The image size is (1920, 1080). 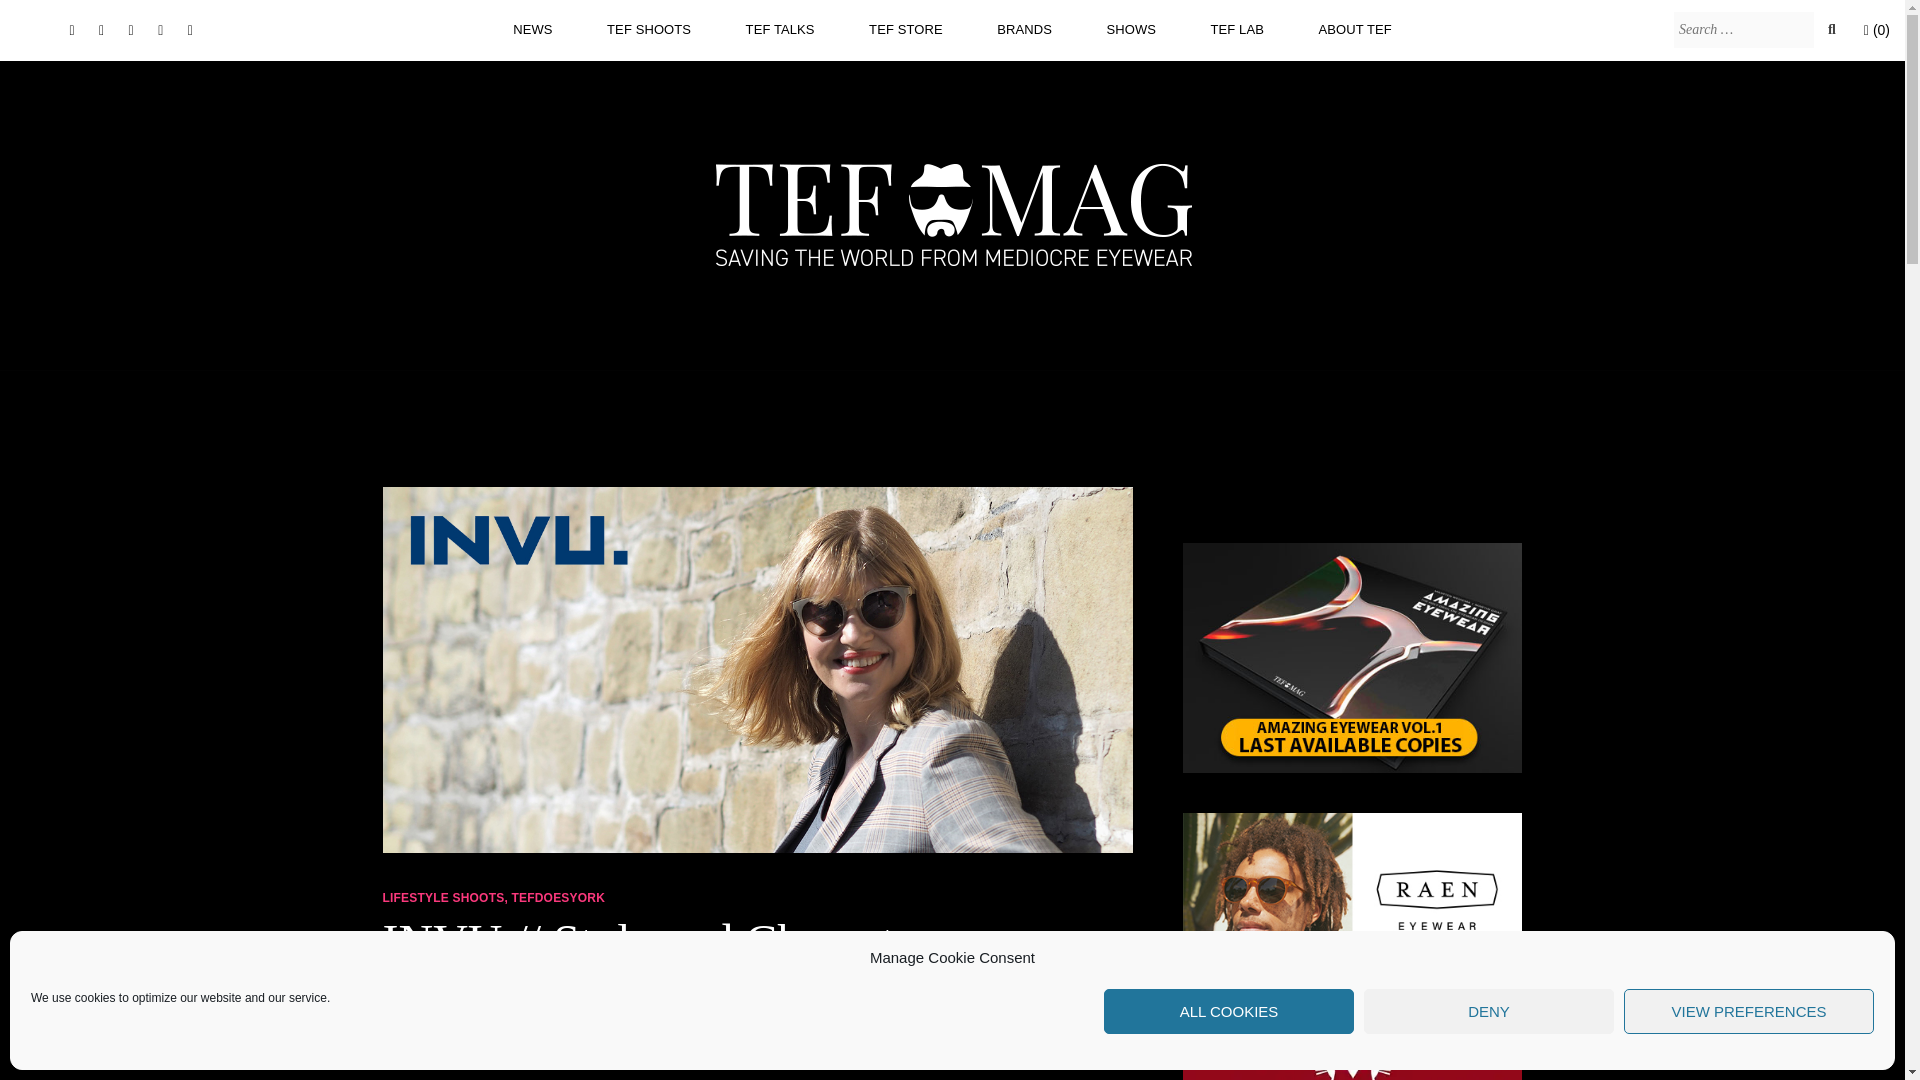 I want to click on TEF SHOOTS, so click(x=648, y=29).